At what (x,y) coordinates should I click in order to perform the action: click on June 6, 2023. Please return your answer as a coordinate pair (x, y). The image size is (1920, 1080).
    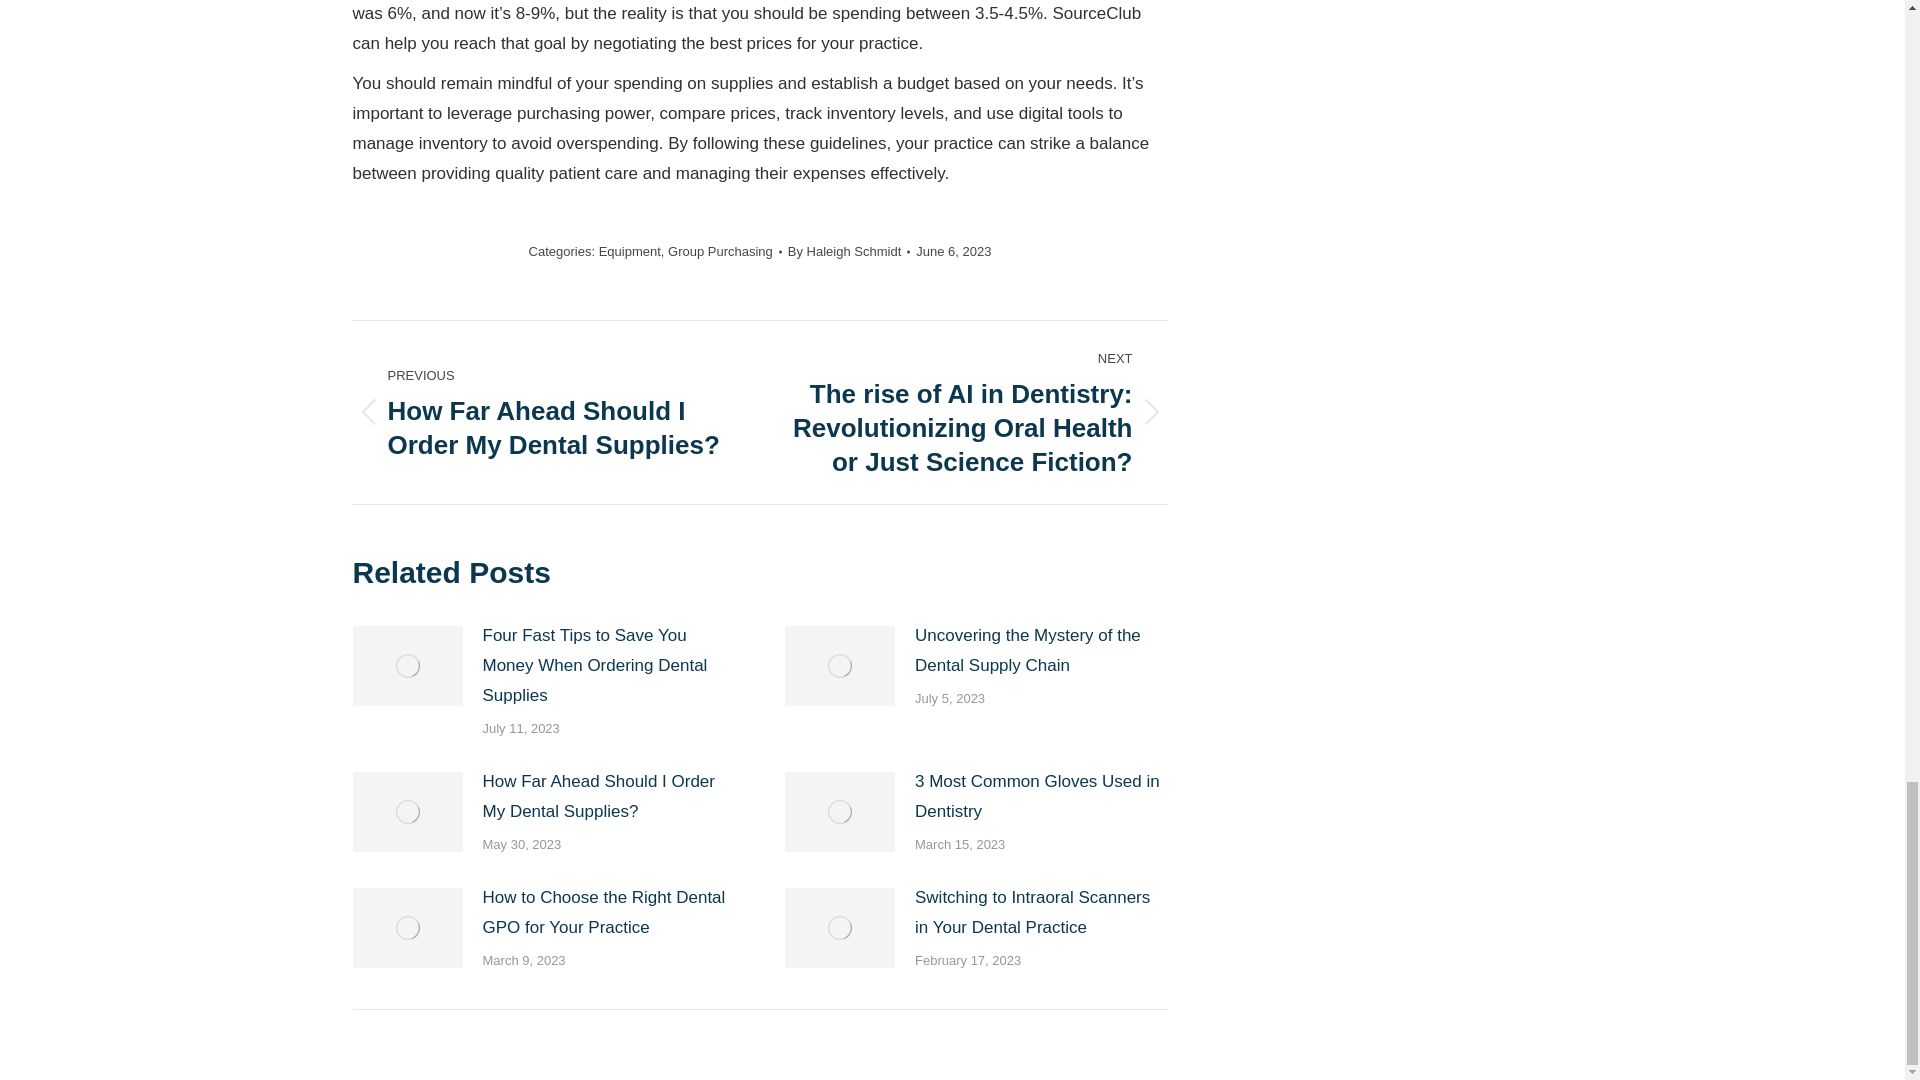
    Looking at the image, I should click on (540, 412).